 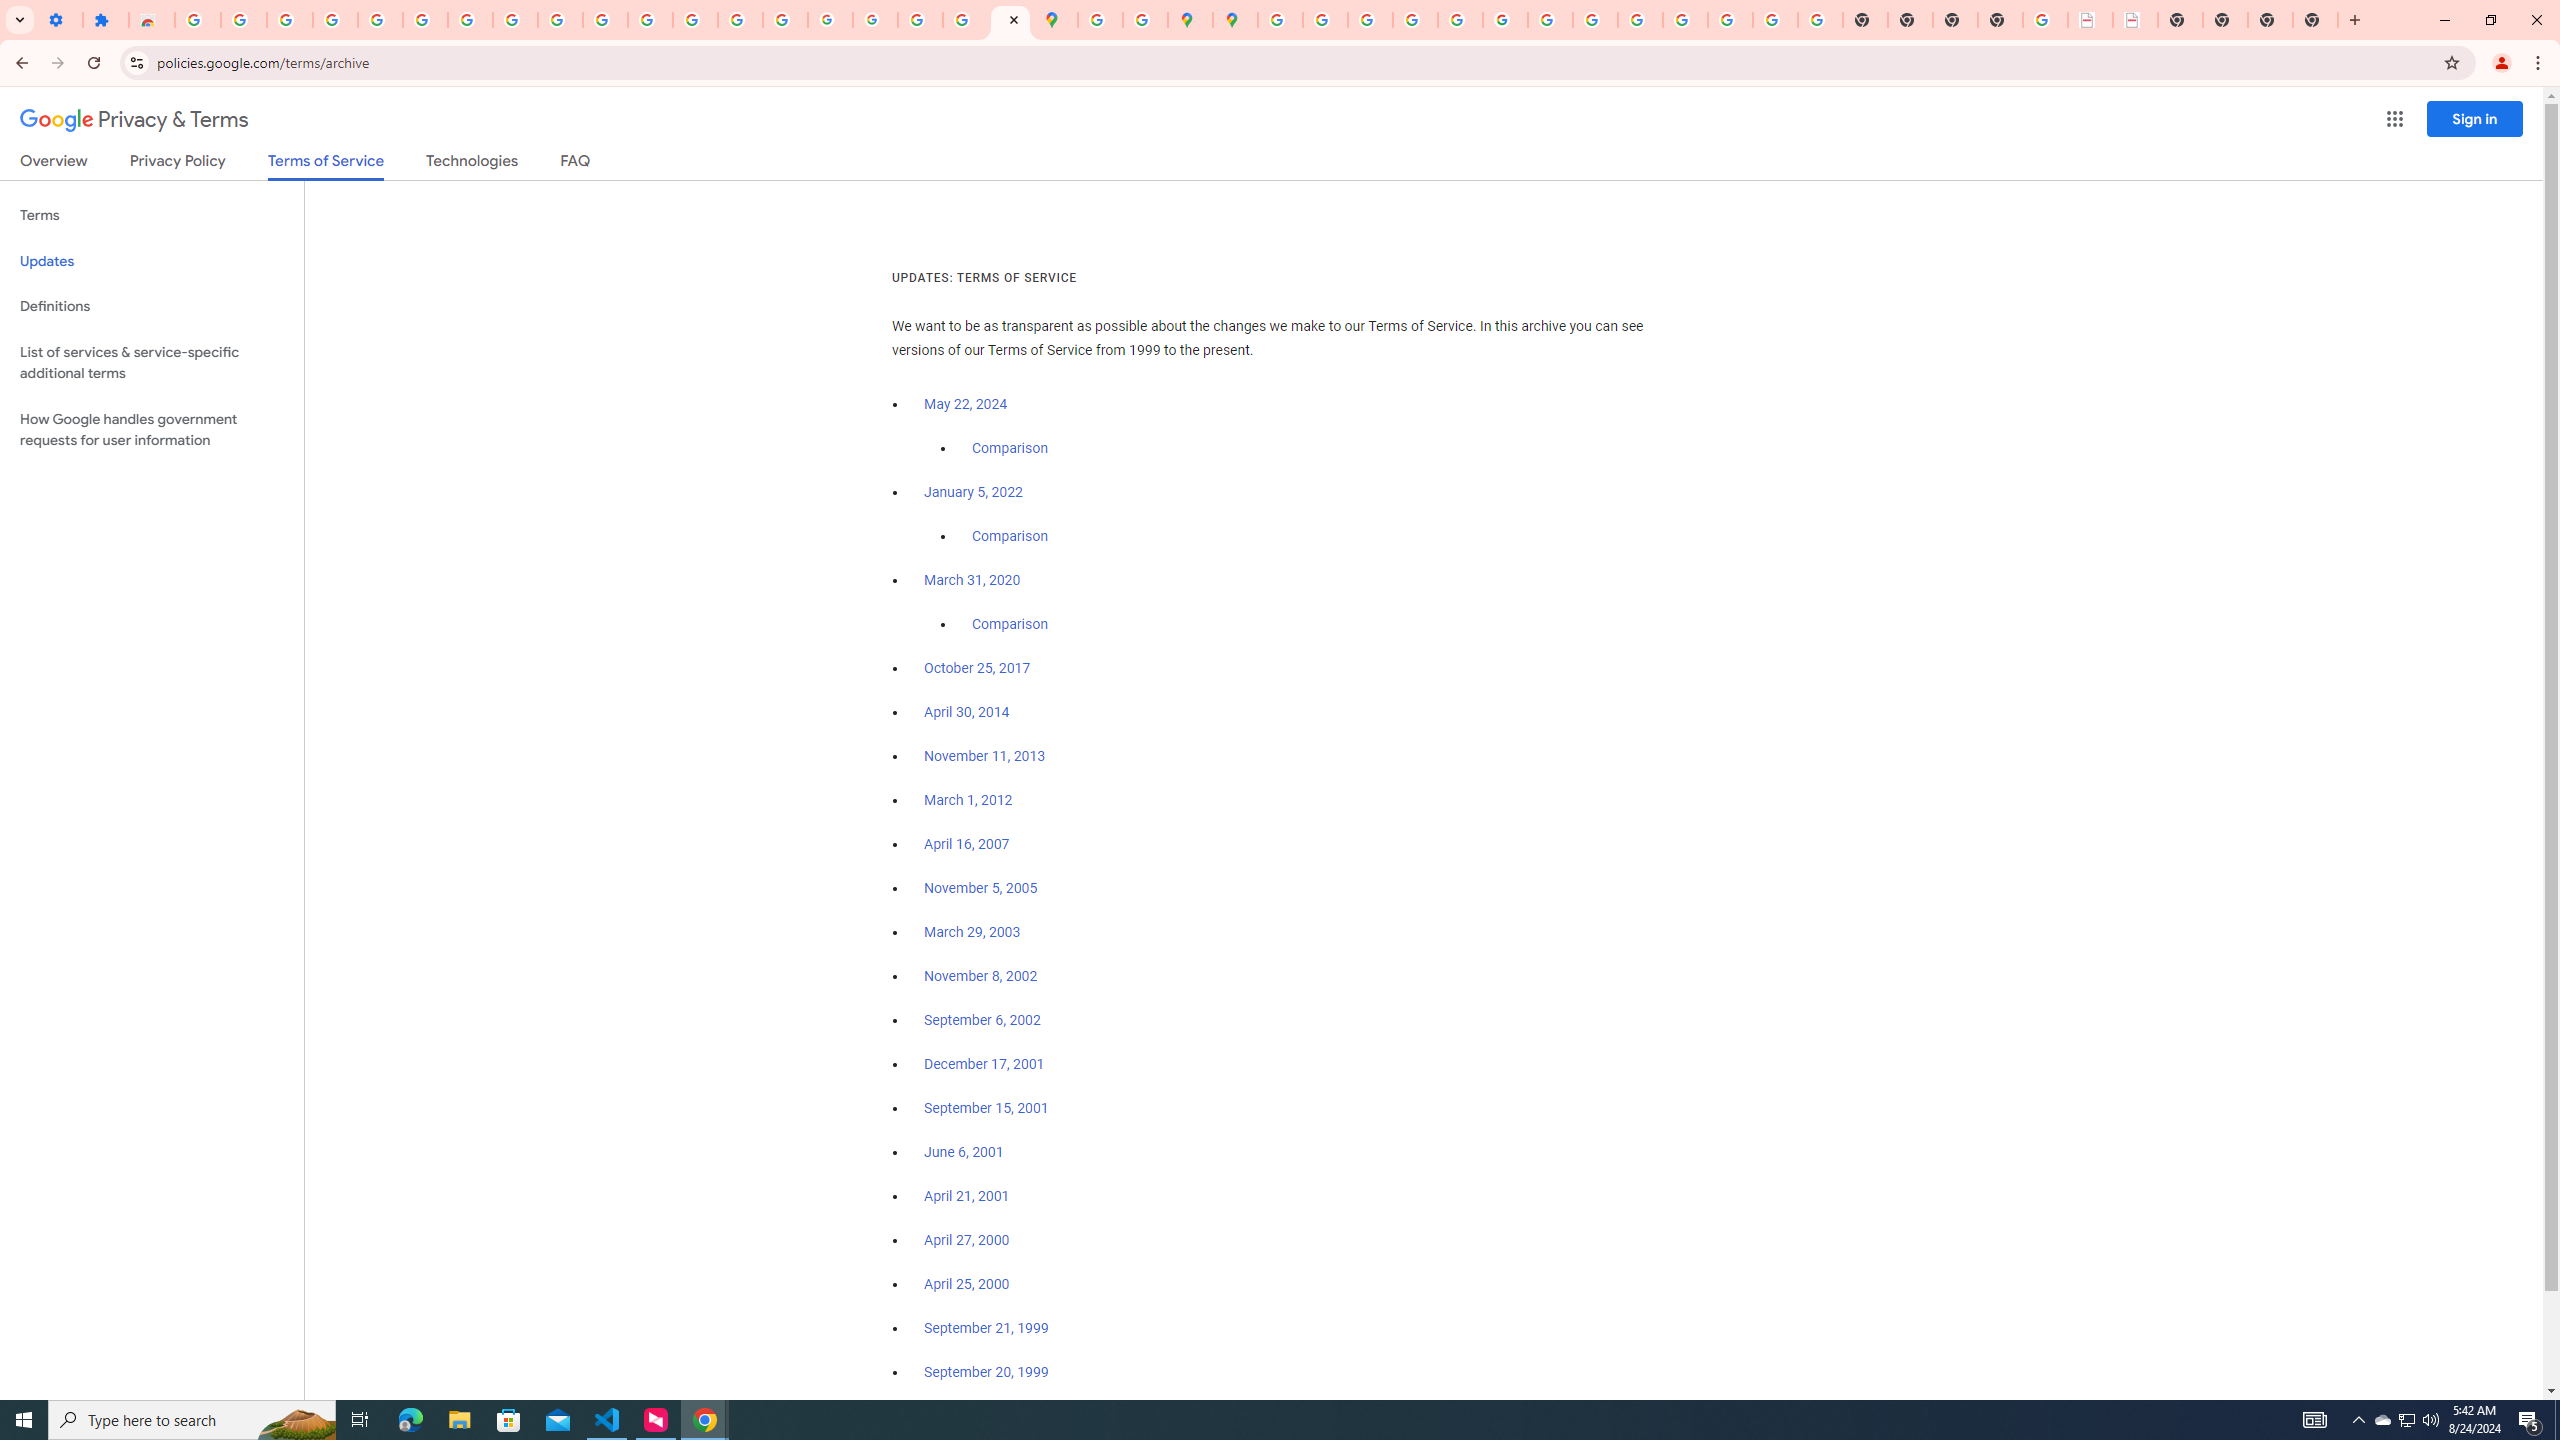 I want to click on March 1, 2012, so click(x=968, y=800).